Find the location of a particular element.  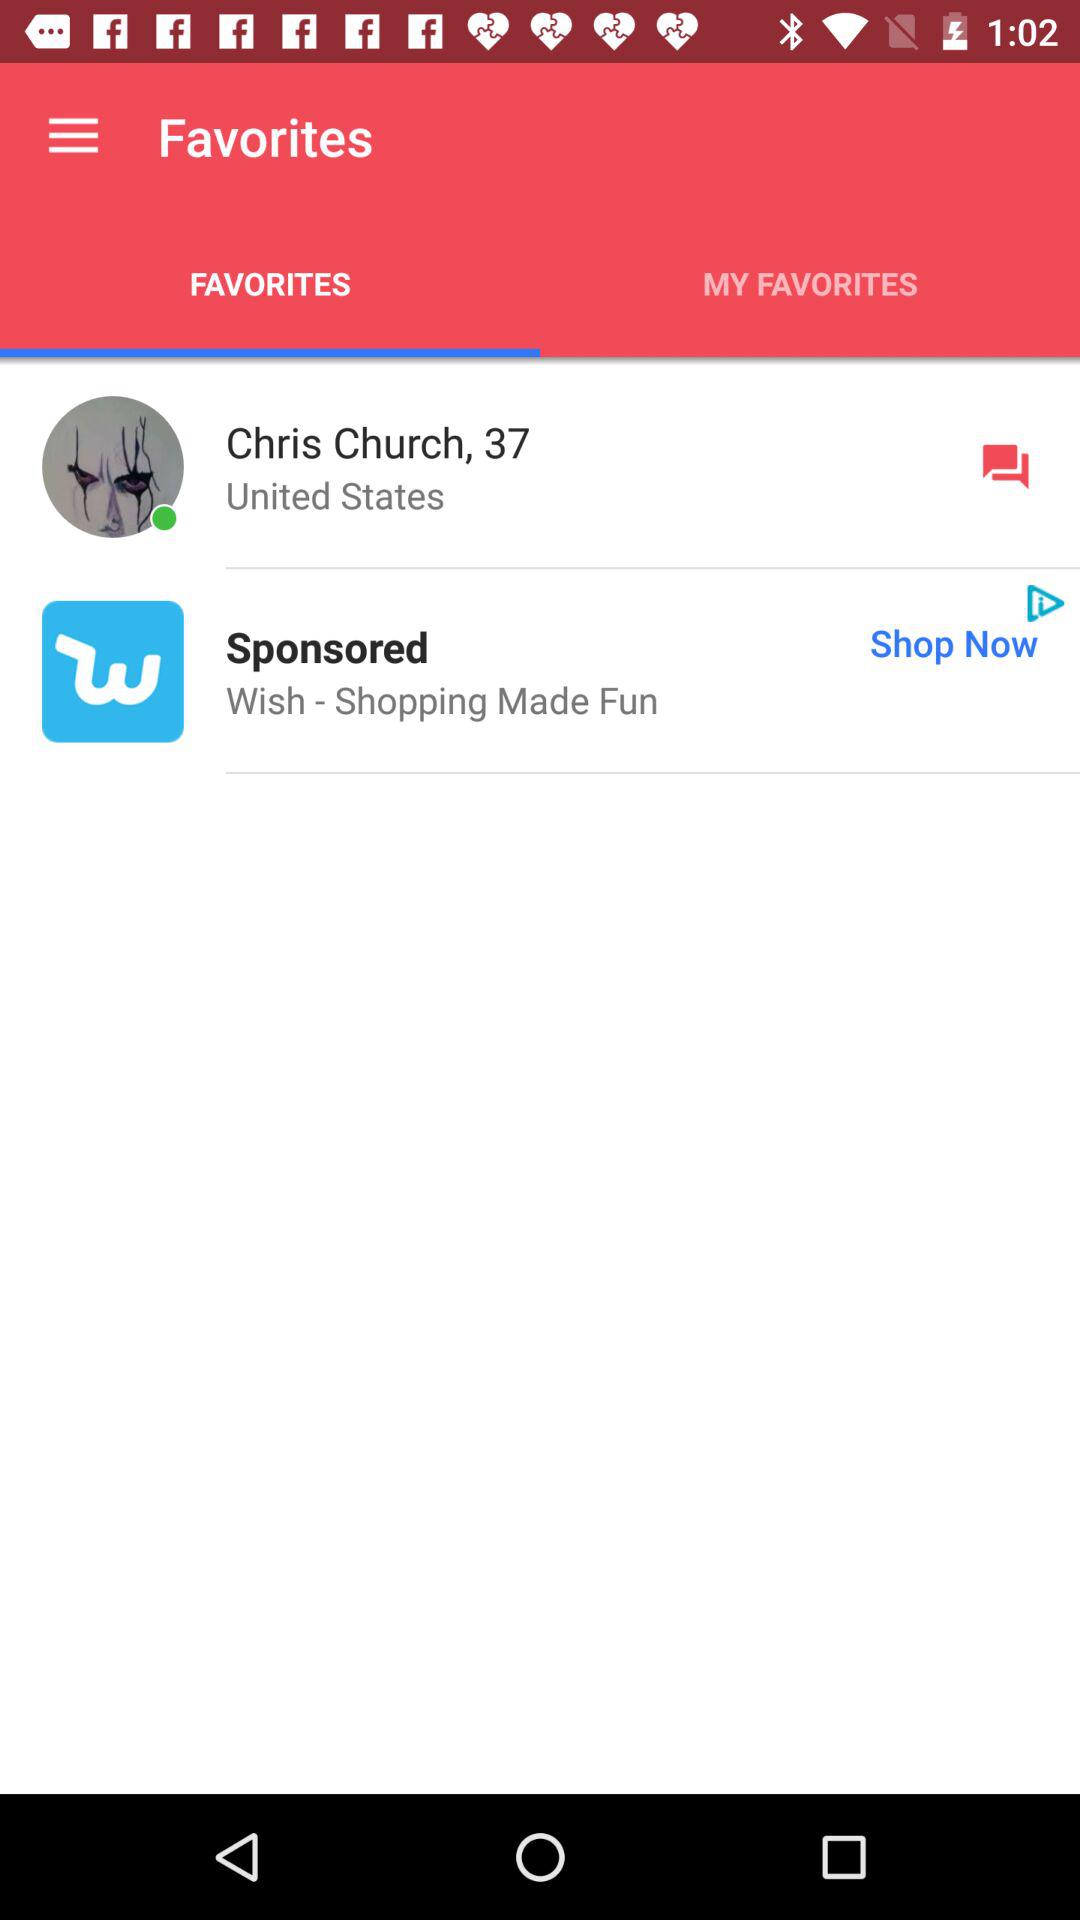

select the icon below united states is located at coordinates (326, 646).